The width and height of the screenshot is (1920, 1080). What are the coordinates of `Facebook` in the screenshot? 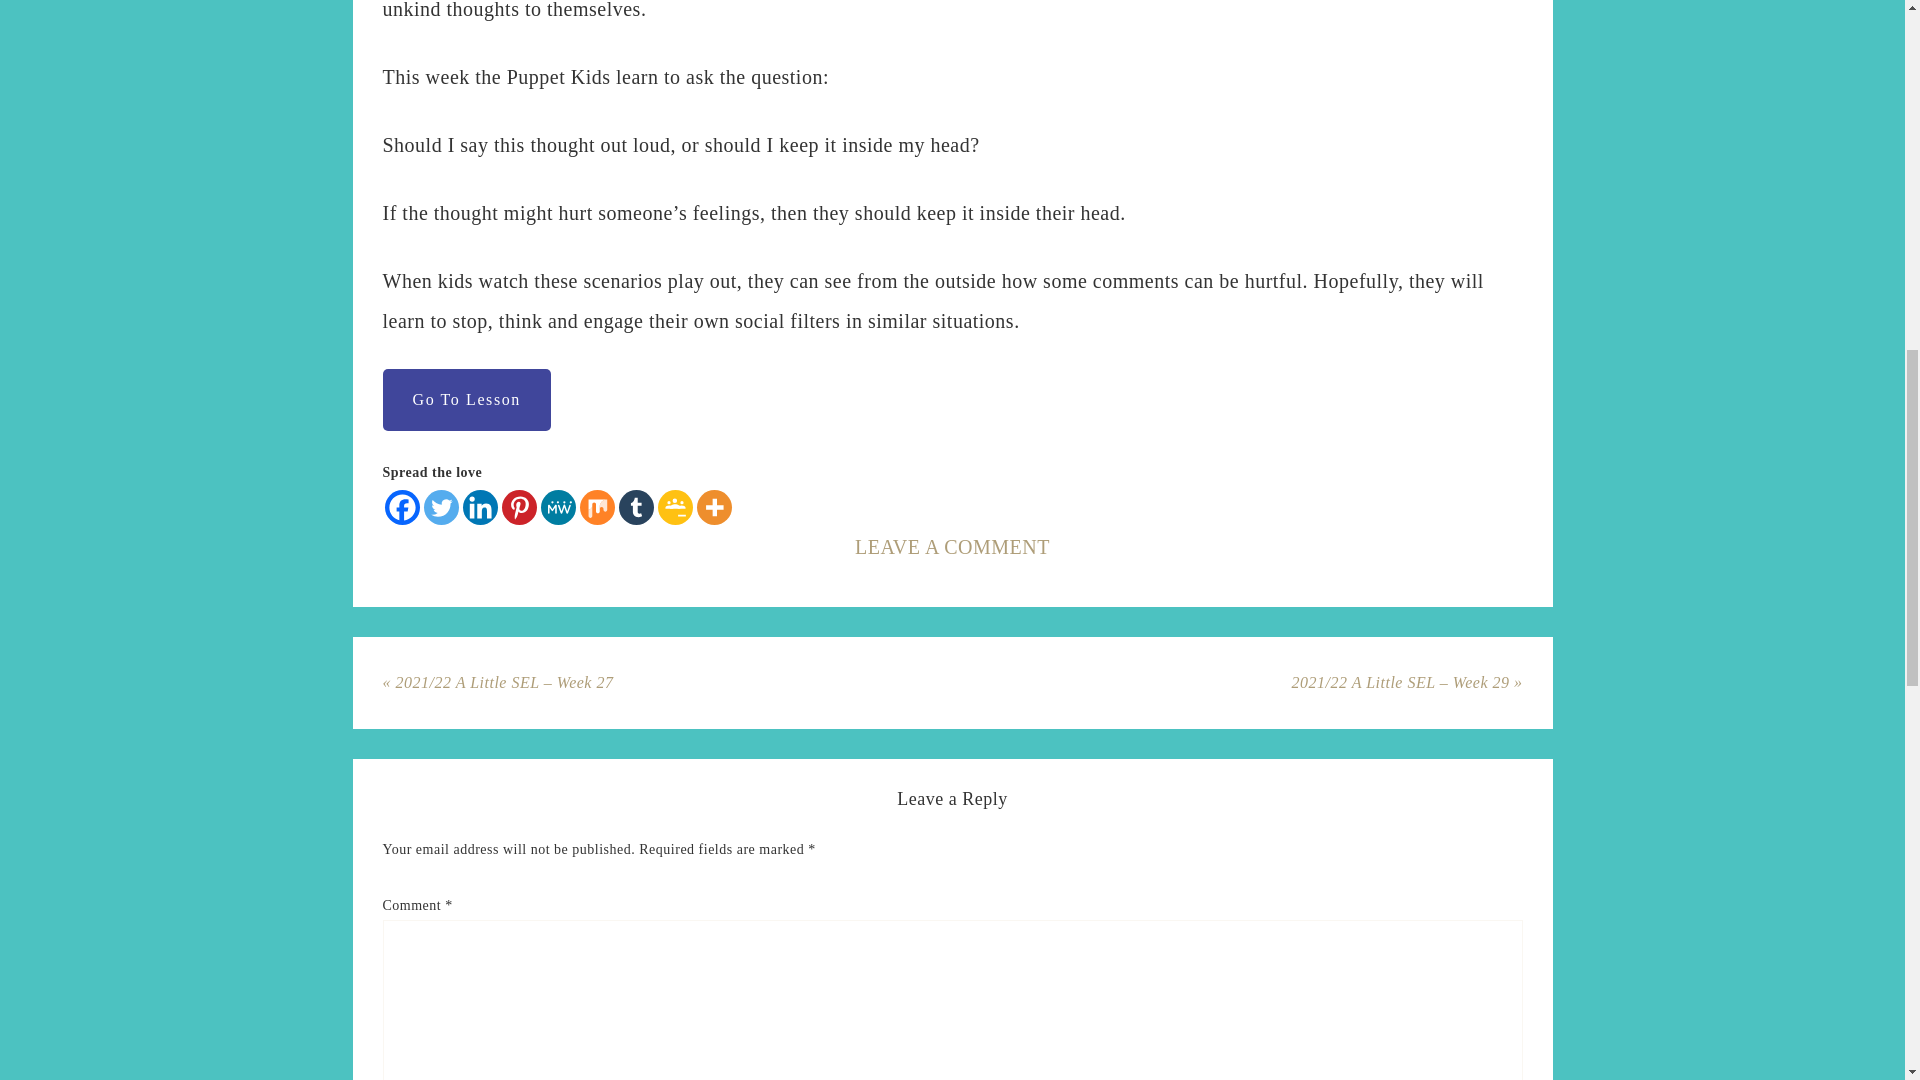 It's located at (401, 507).